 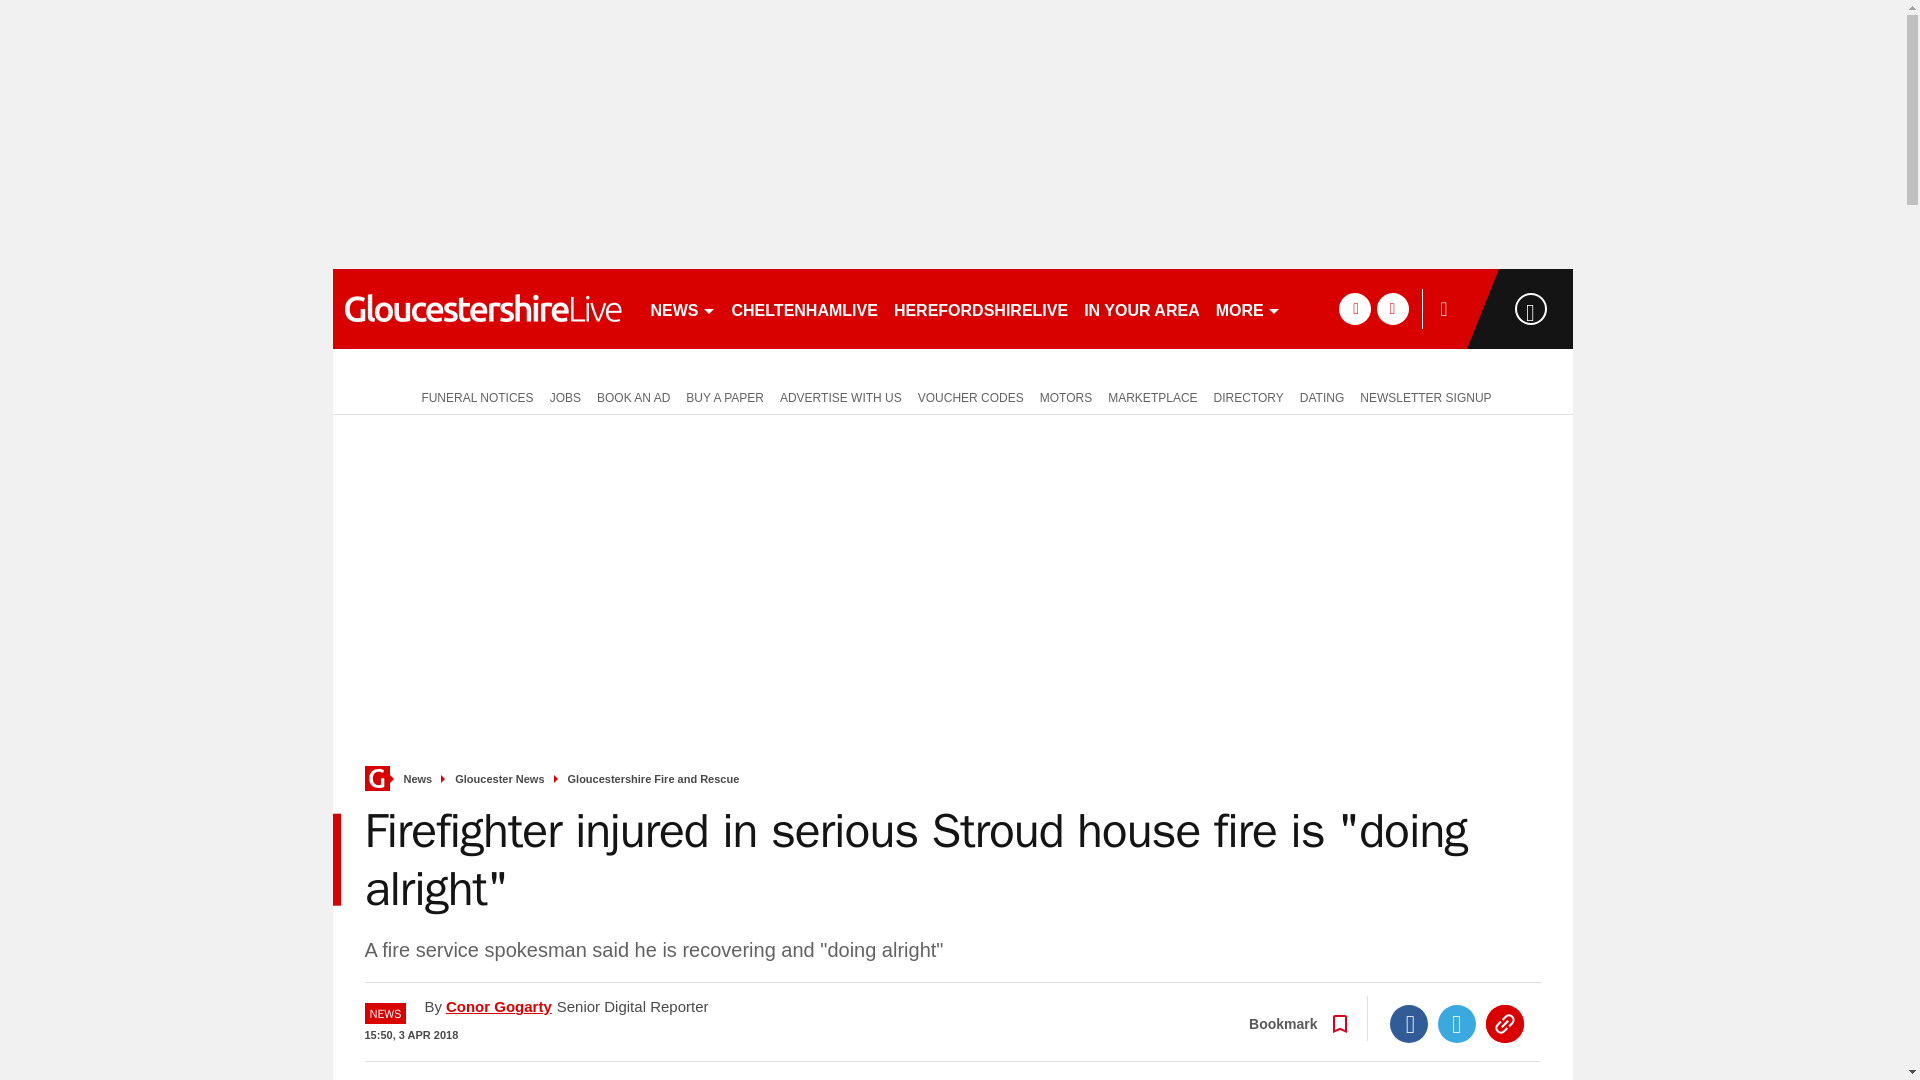 I want to click on IN YOUR AREA, so click(x=1141, y=308).